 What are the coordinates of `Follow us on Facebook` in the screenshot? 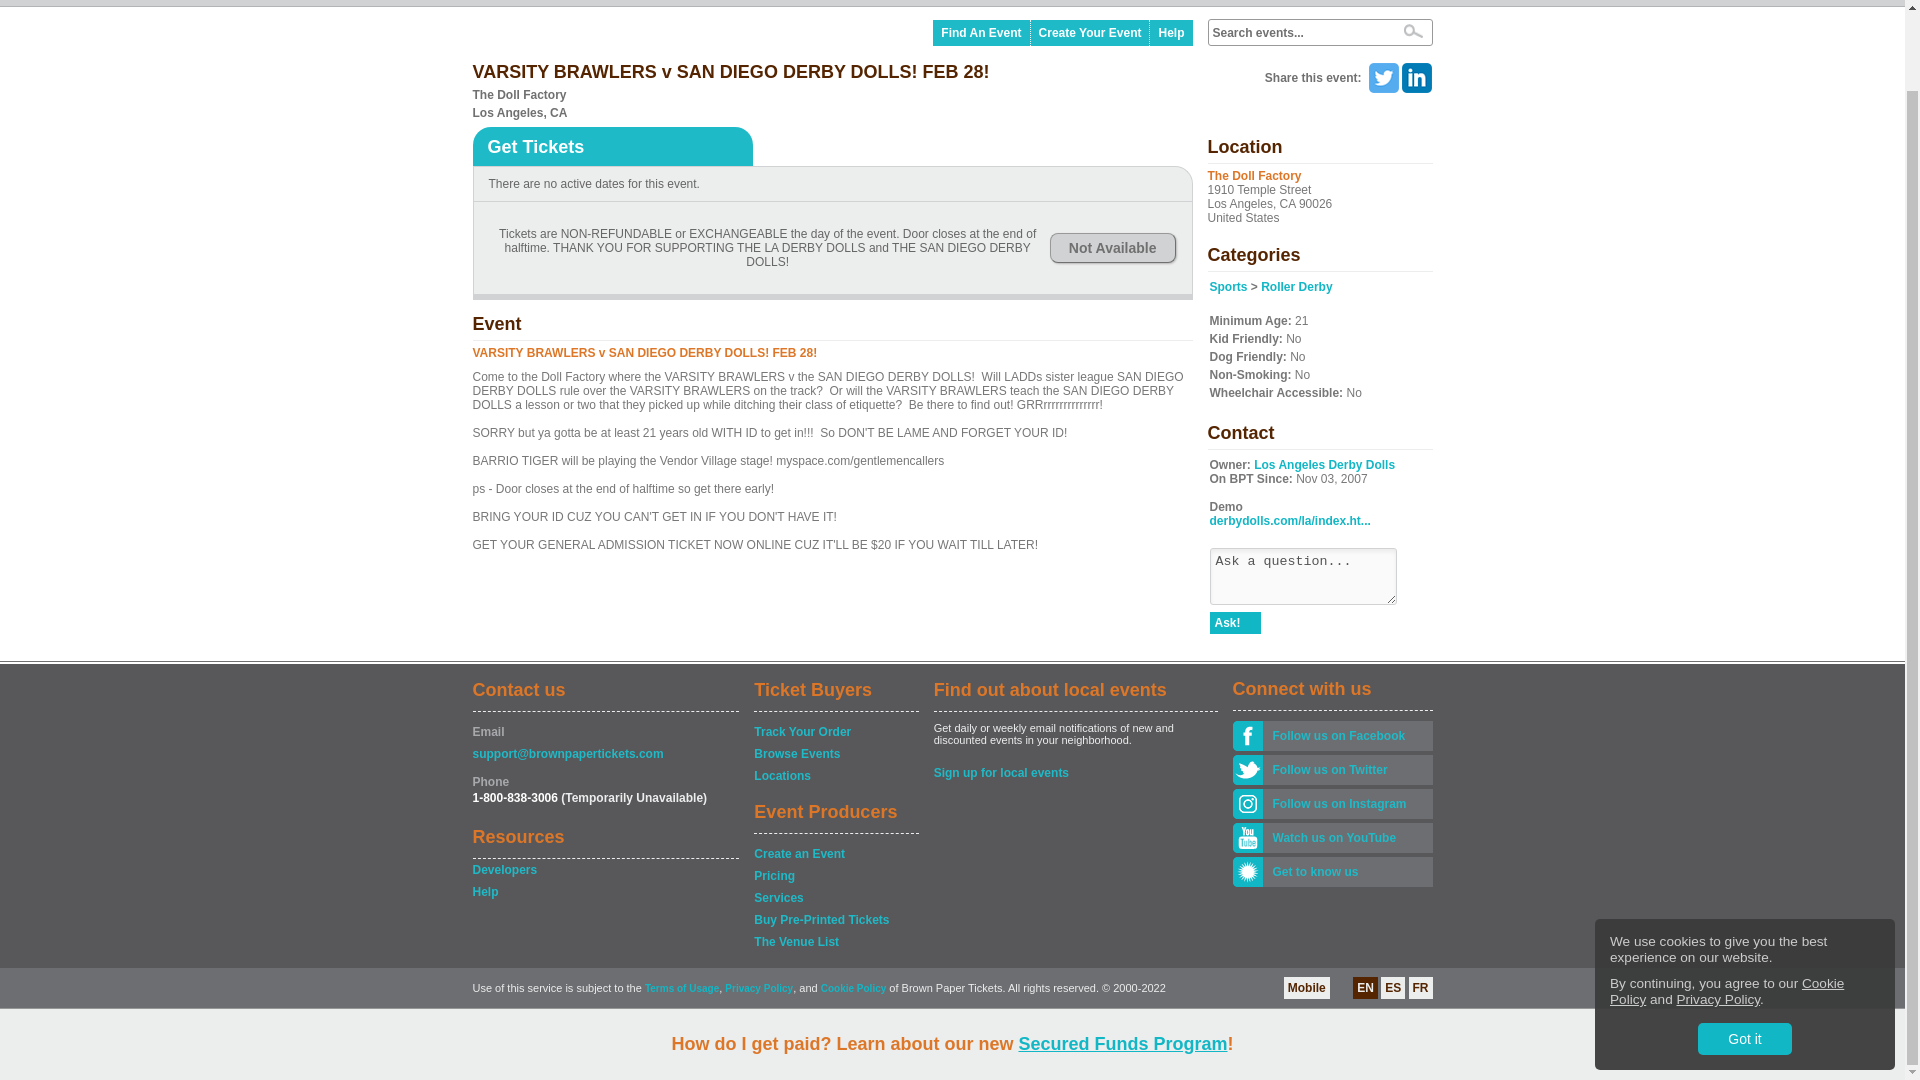 It's located at (1346, 736).